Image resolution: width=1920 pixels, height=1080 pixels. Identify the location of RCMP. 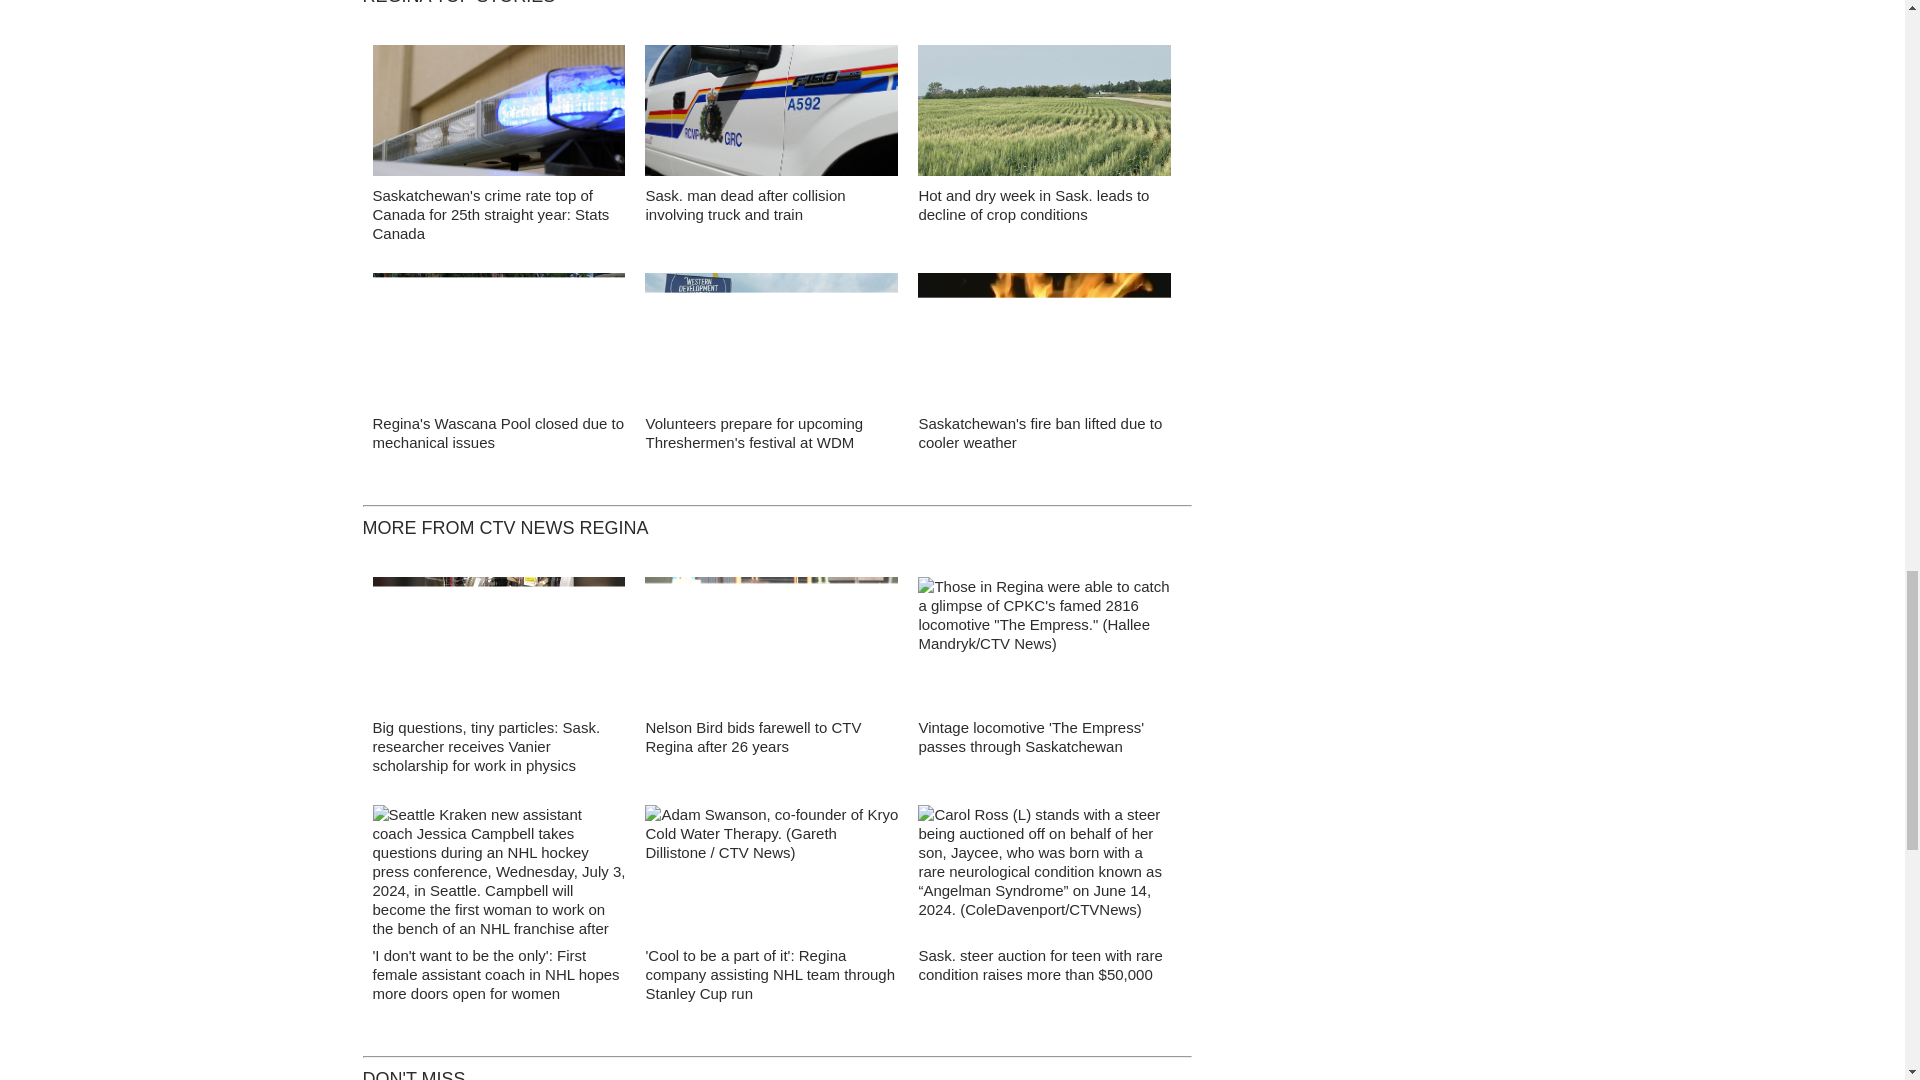
(772, 116).